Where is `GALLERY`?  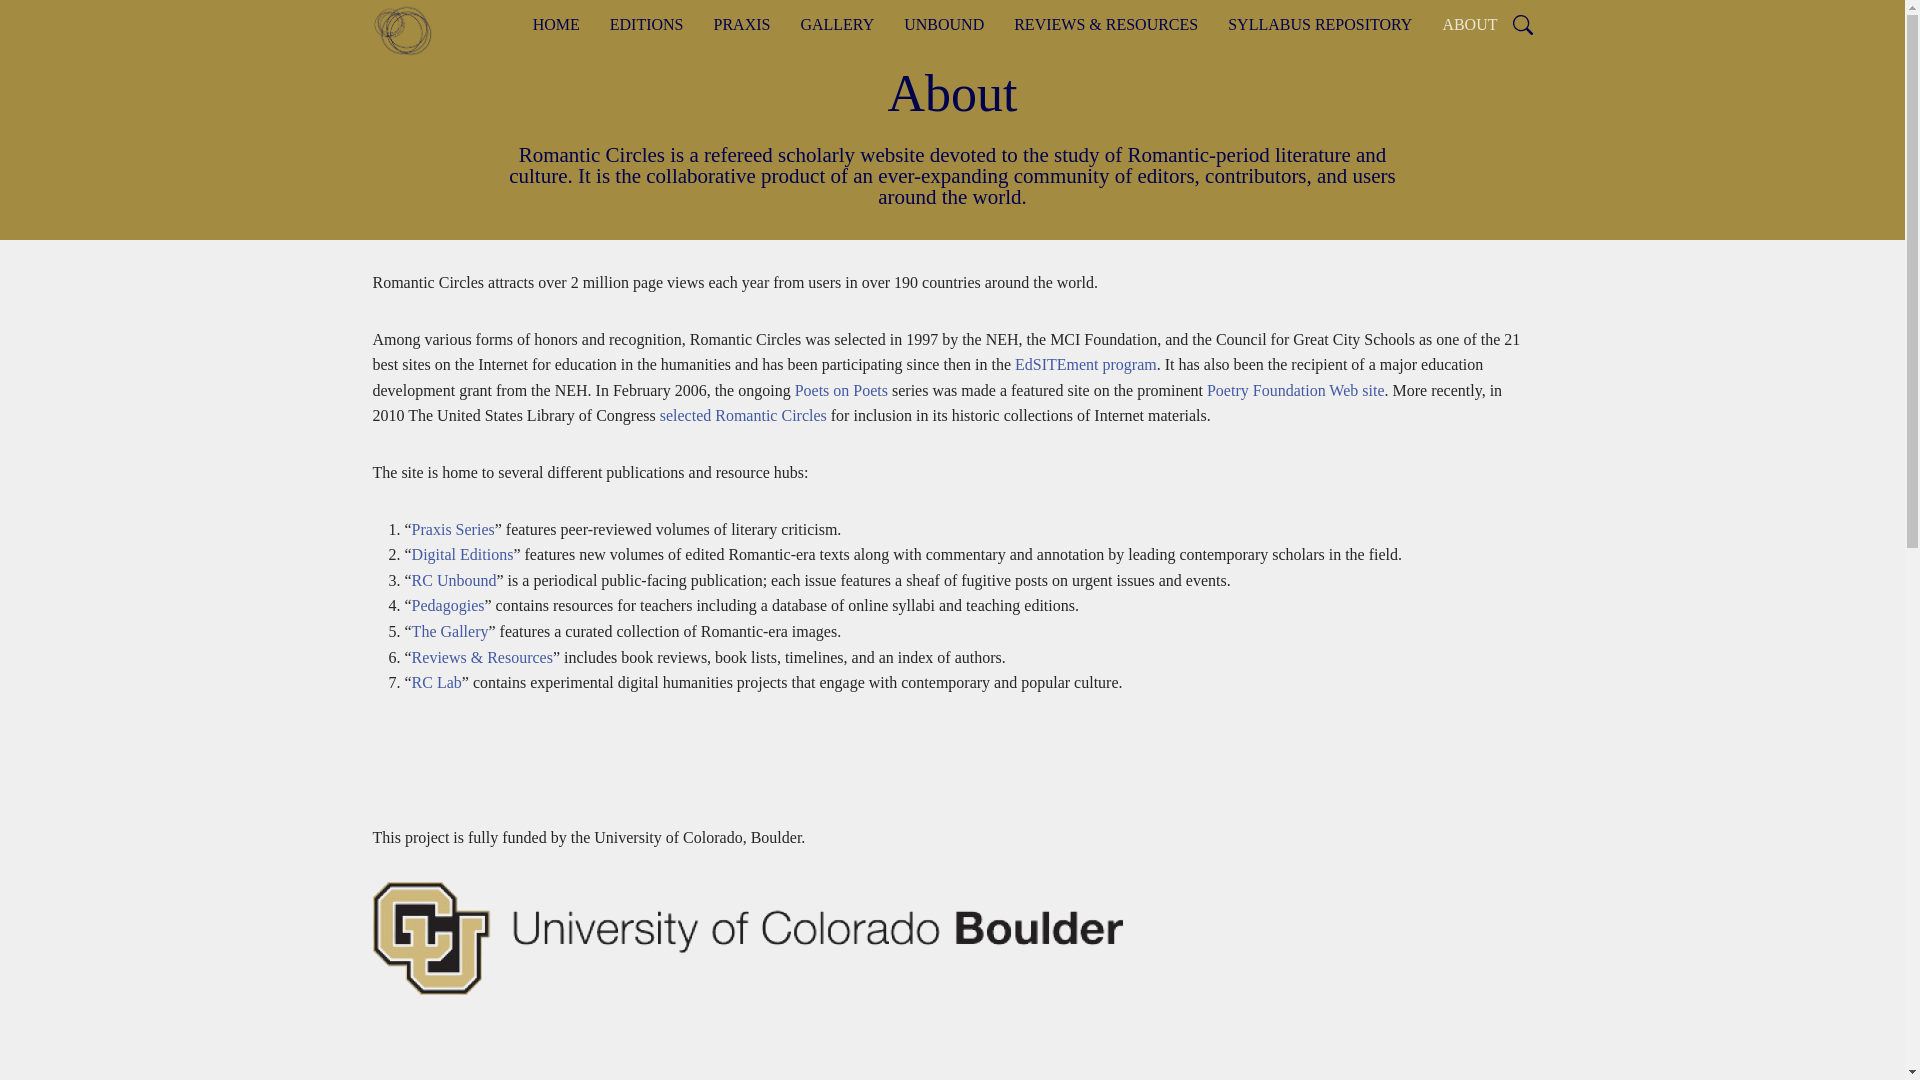 GALLERY is located at coordinates (836, 24).